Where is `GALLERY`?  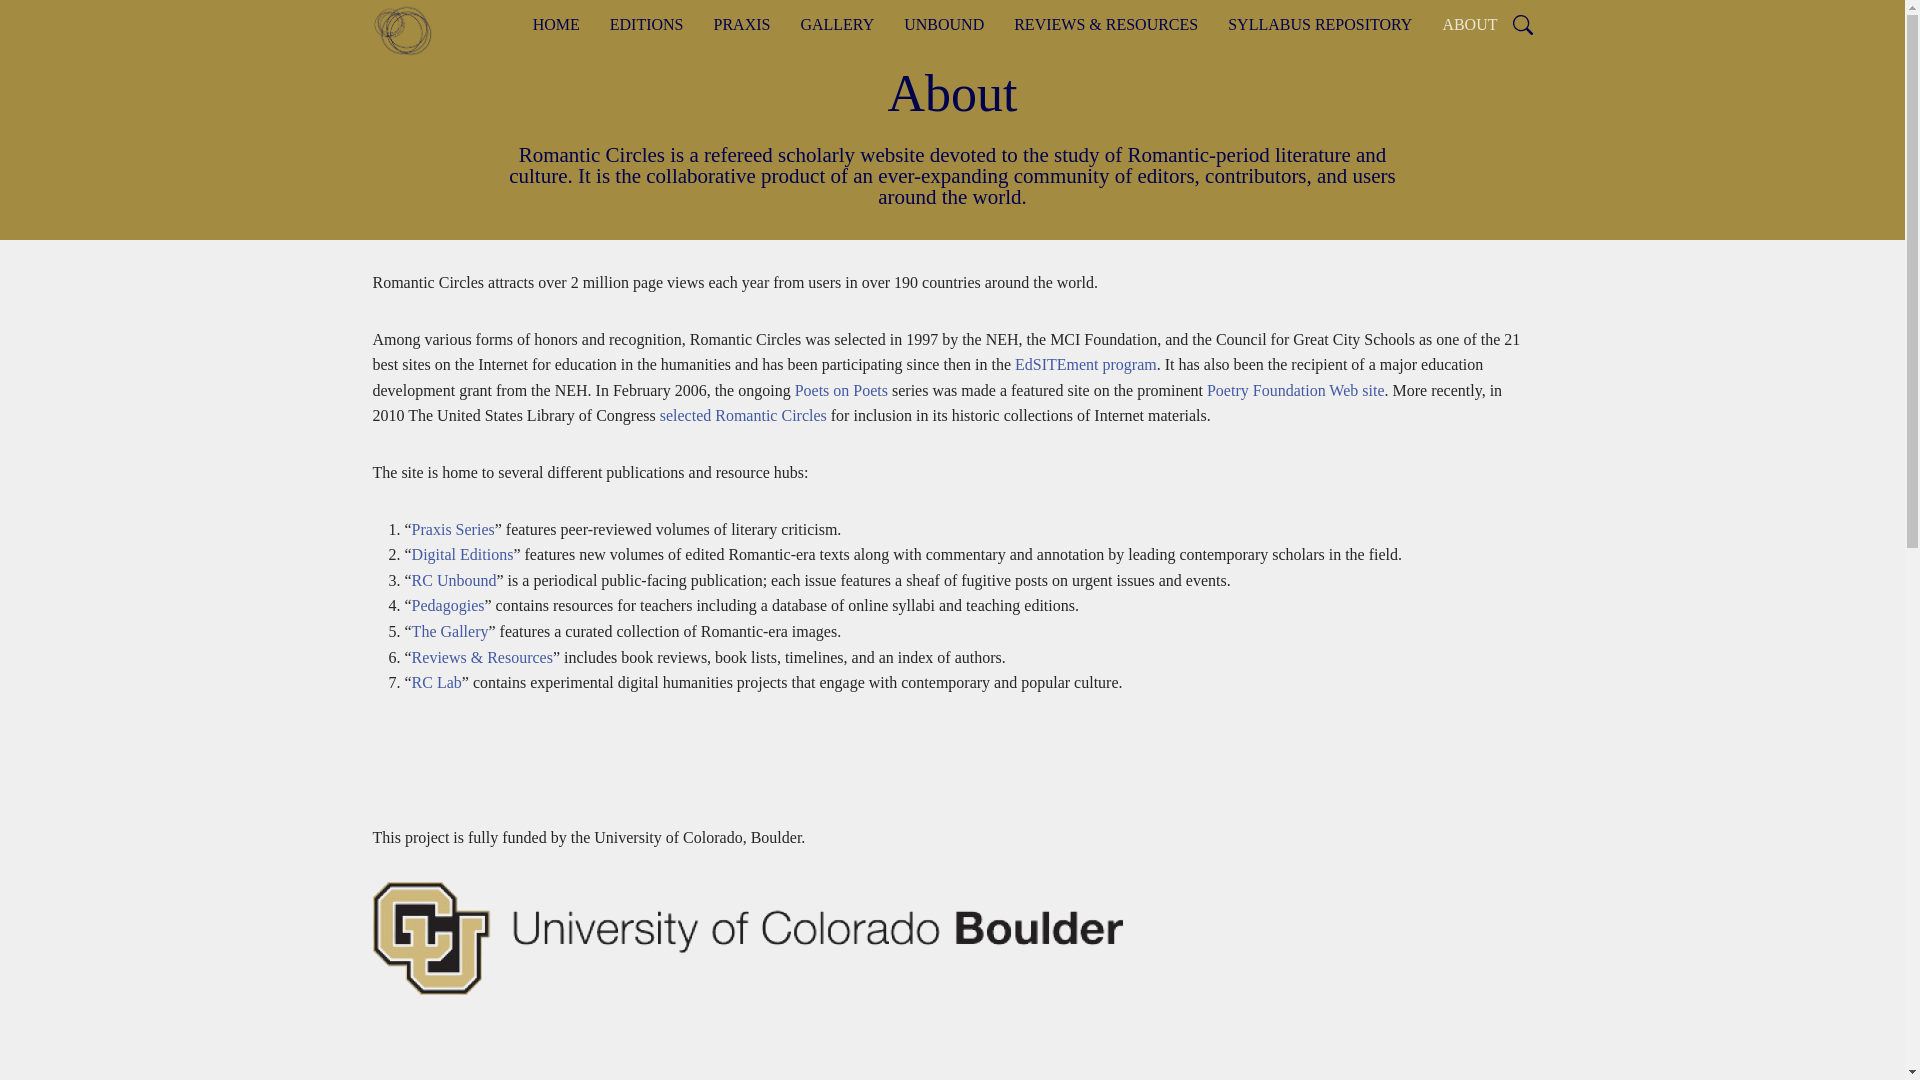 GALLERY is located at coordinates (836, 24).